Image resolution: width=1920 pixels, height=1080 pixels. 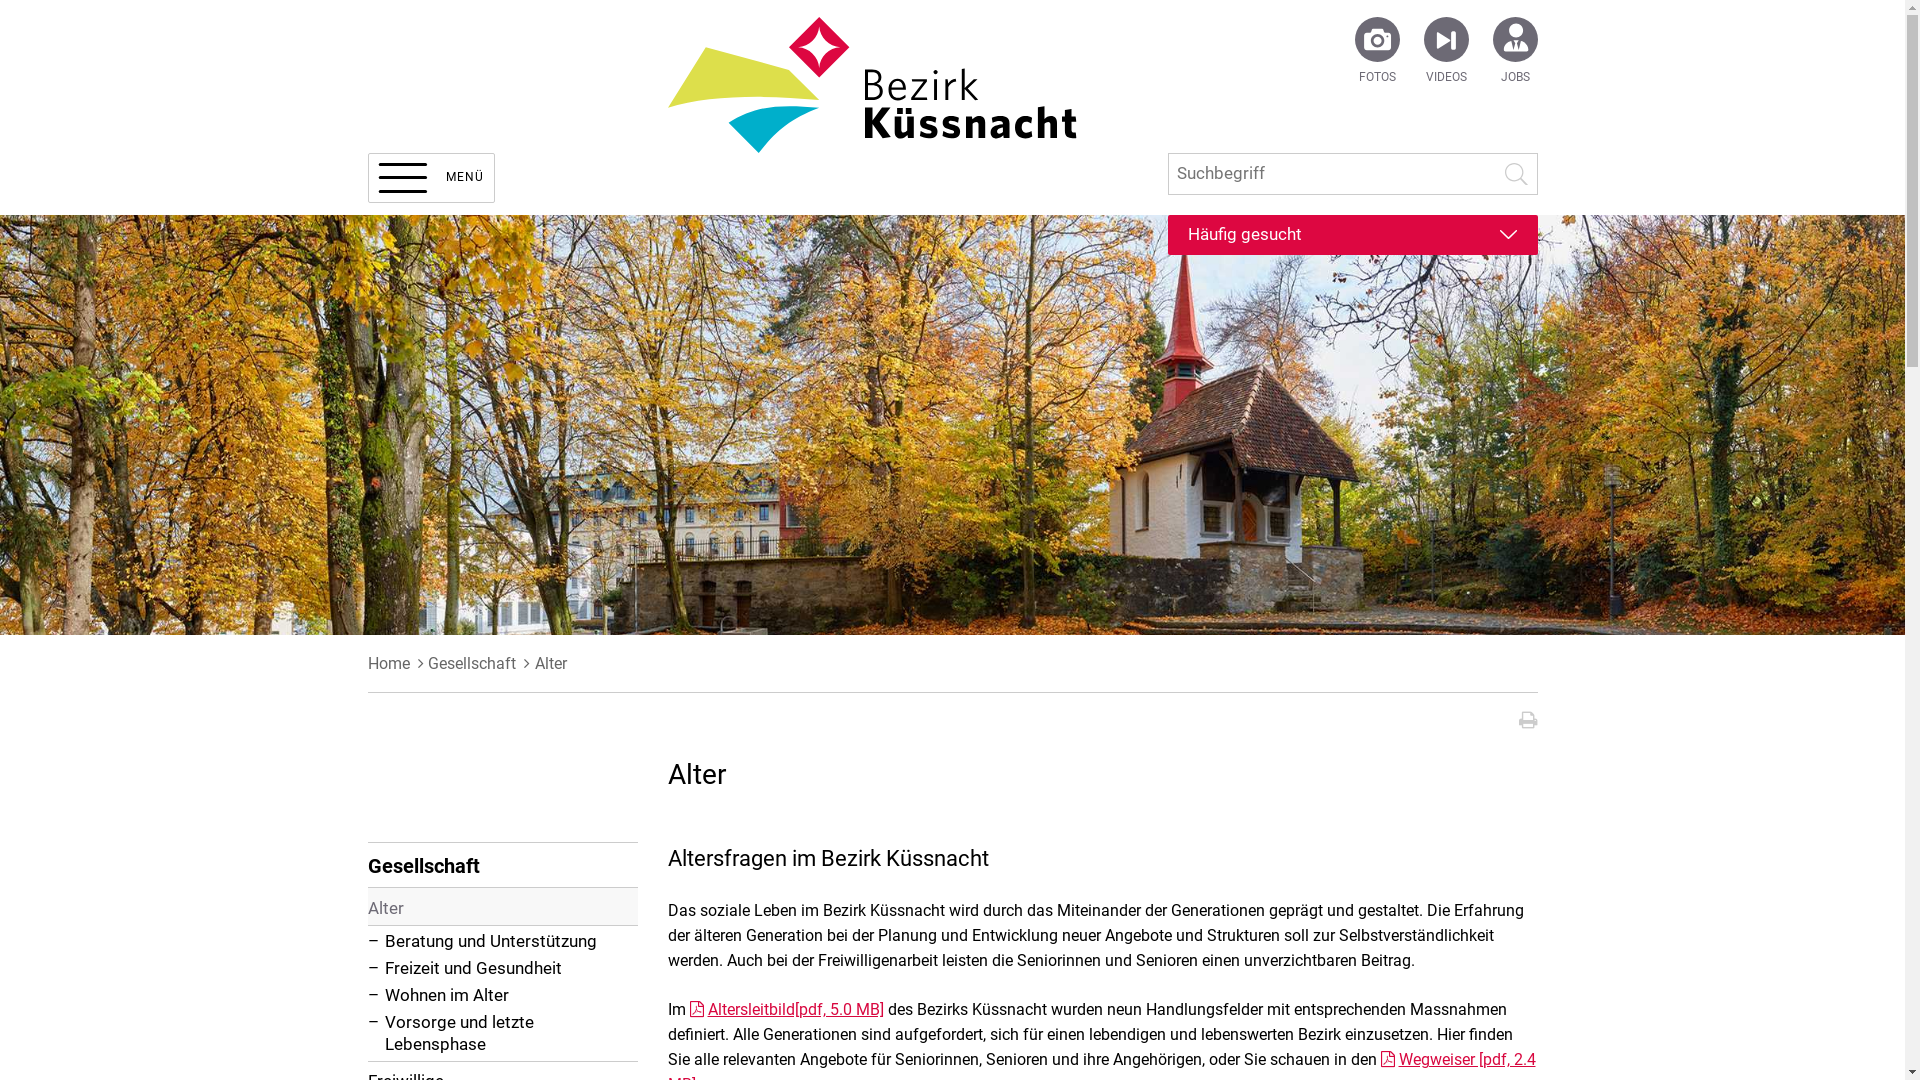 I want to click on Wohnen im Alter, so click(x=503, y=998).